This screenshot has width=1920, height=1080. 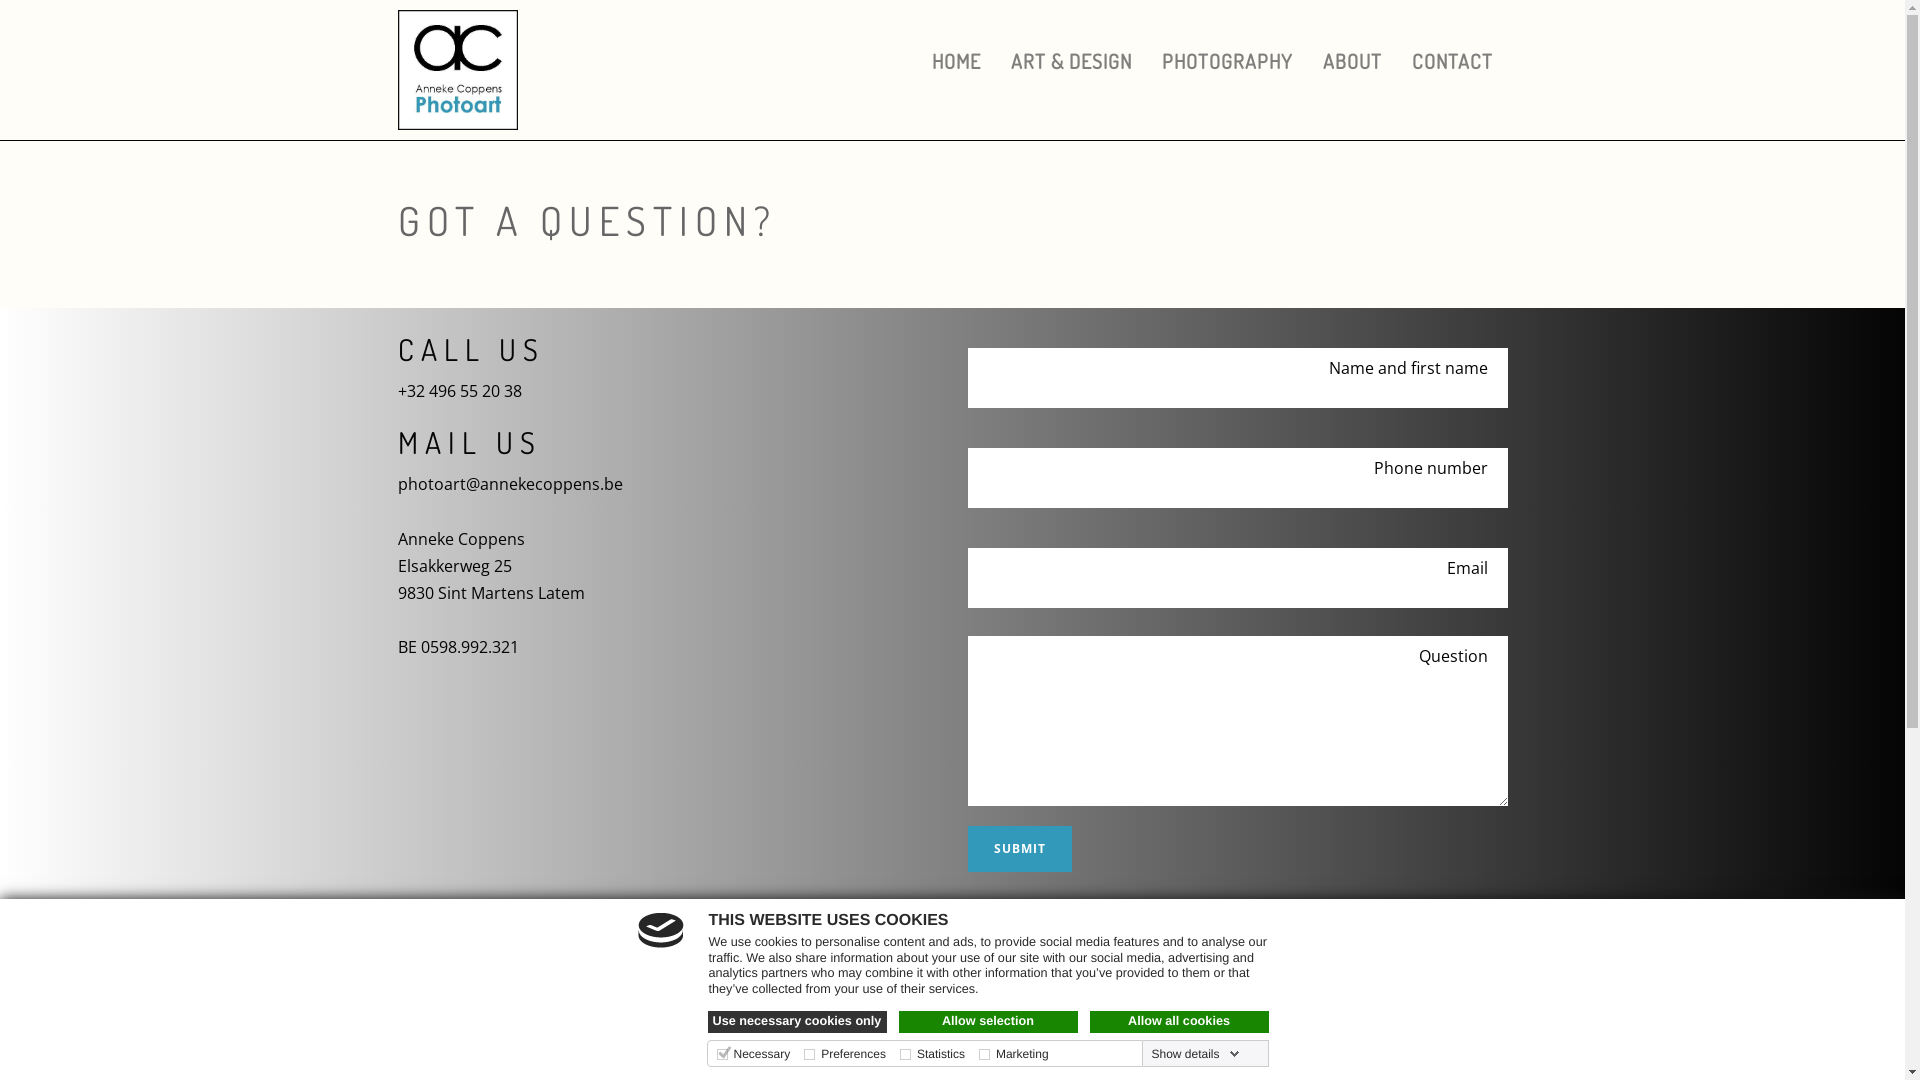 I want to click on Allow selection, so click(x=988, y=1022).